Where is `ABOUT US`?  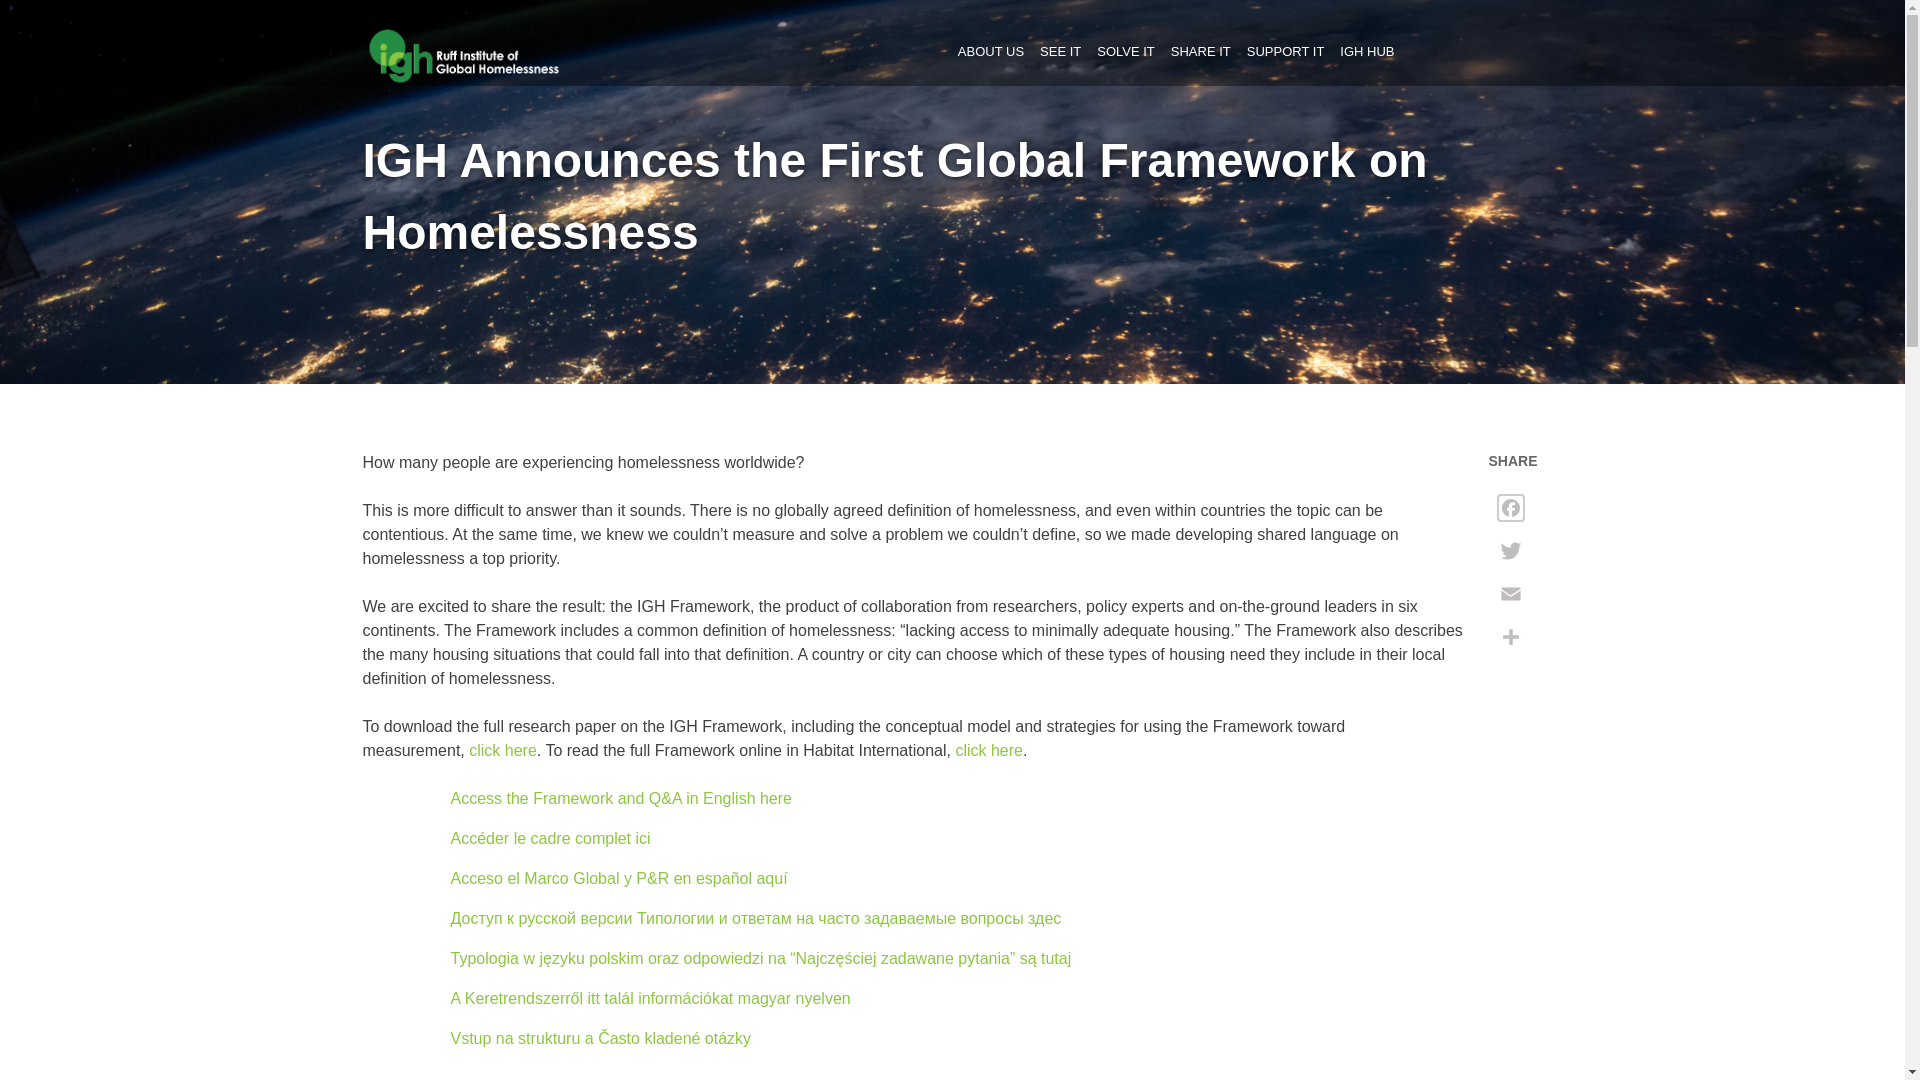
ABOUT US is located at coordinates (990, 52).